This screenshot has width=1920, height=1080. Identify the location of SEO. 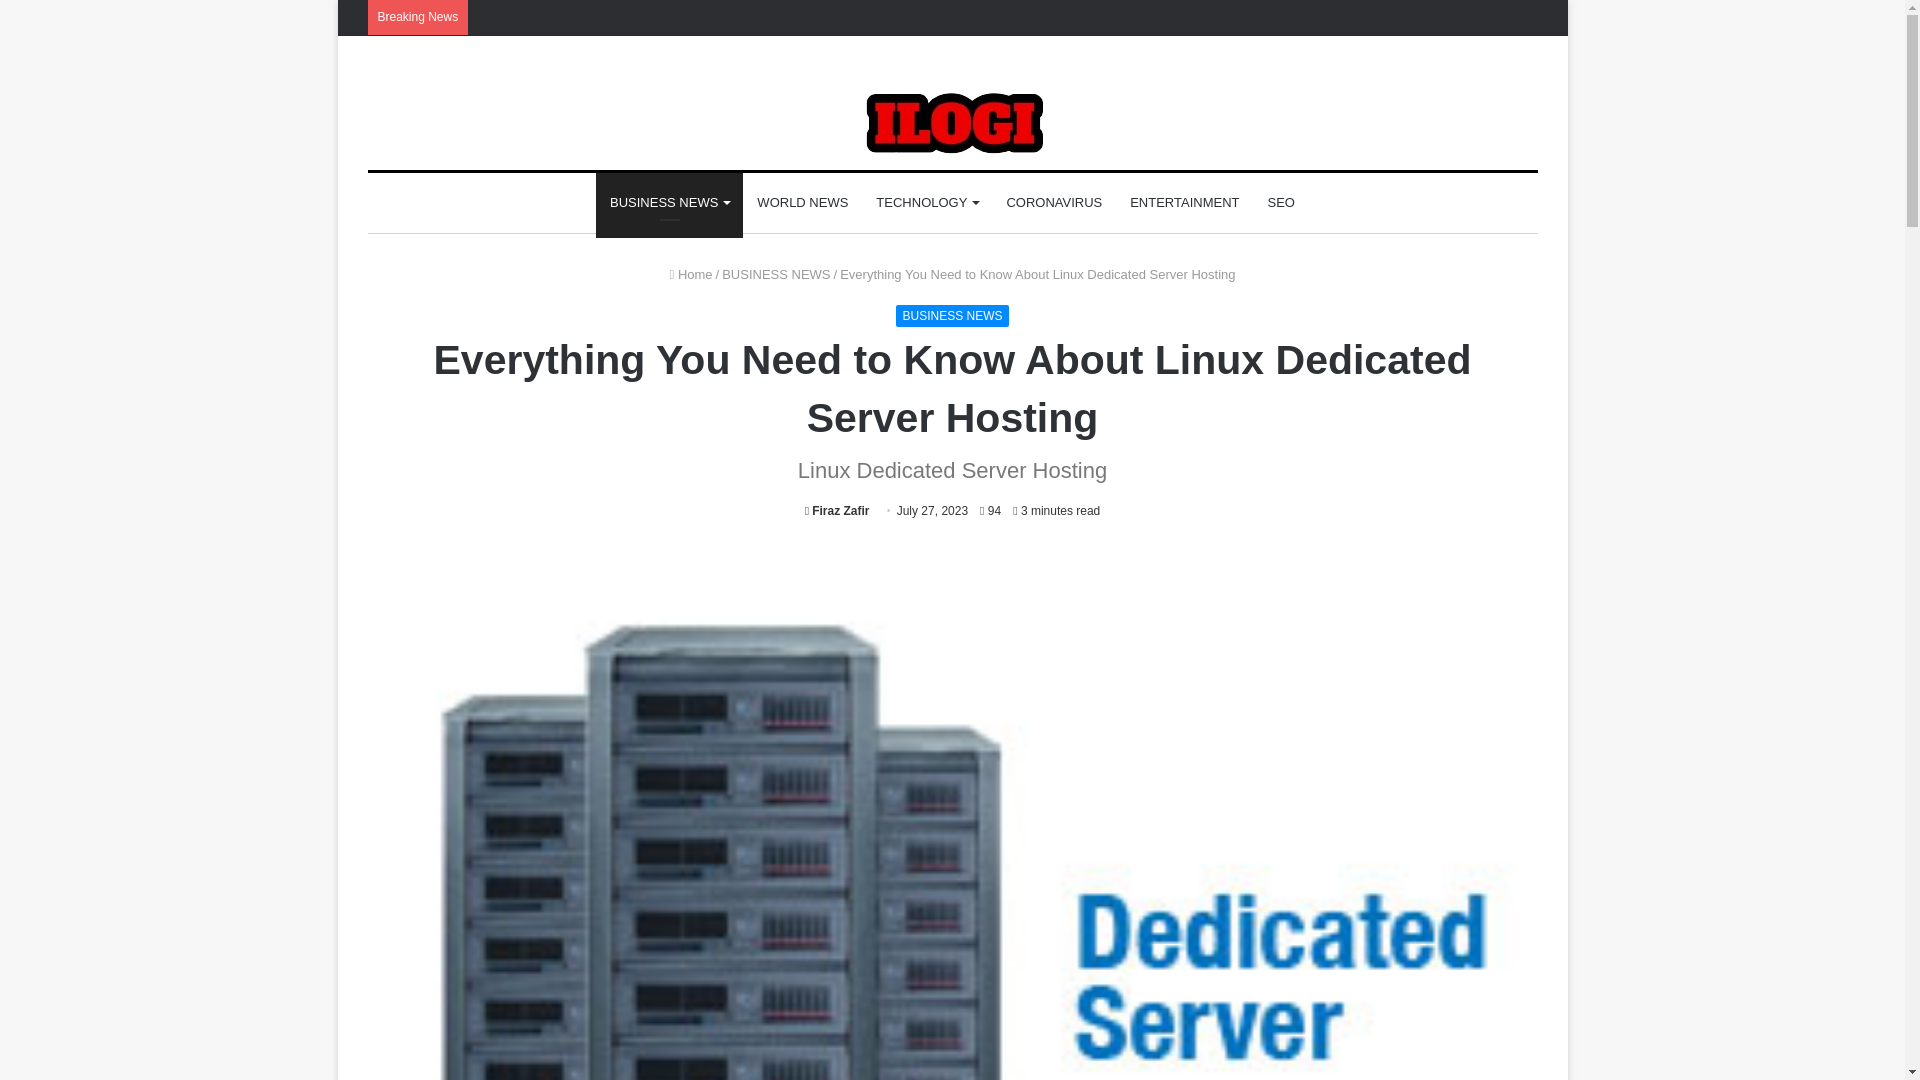
(1281, 202).